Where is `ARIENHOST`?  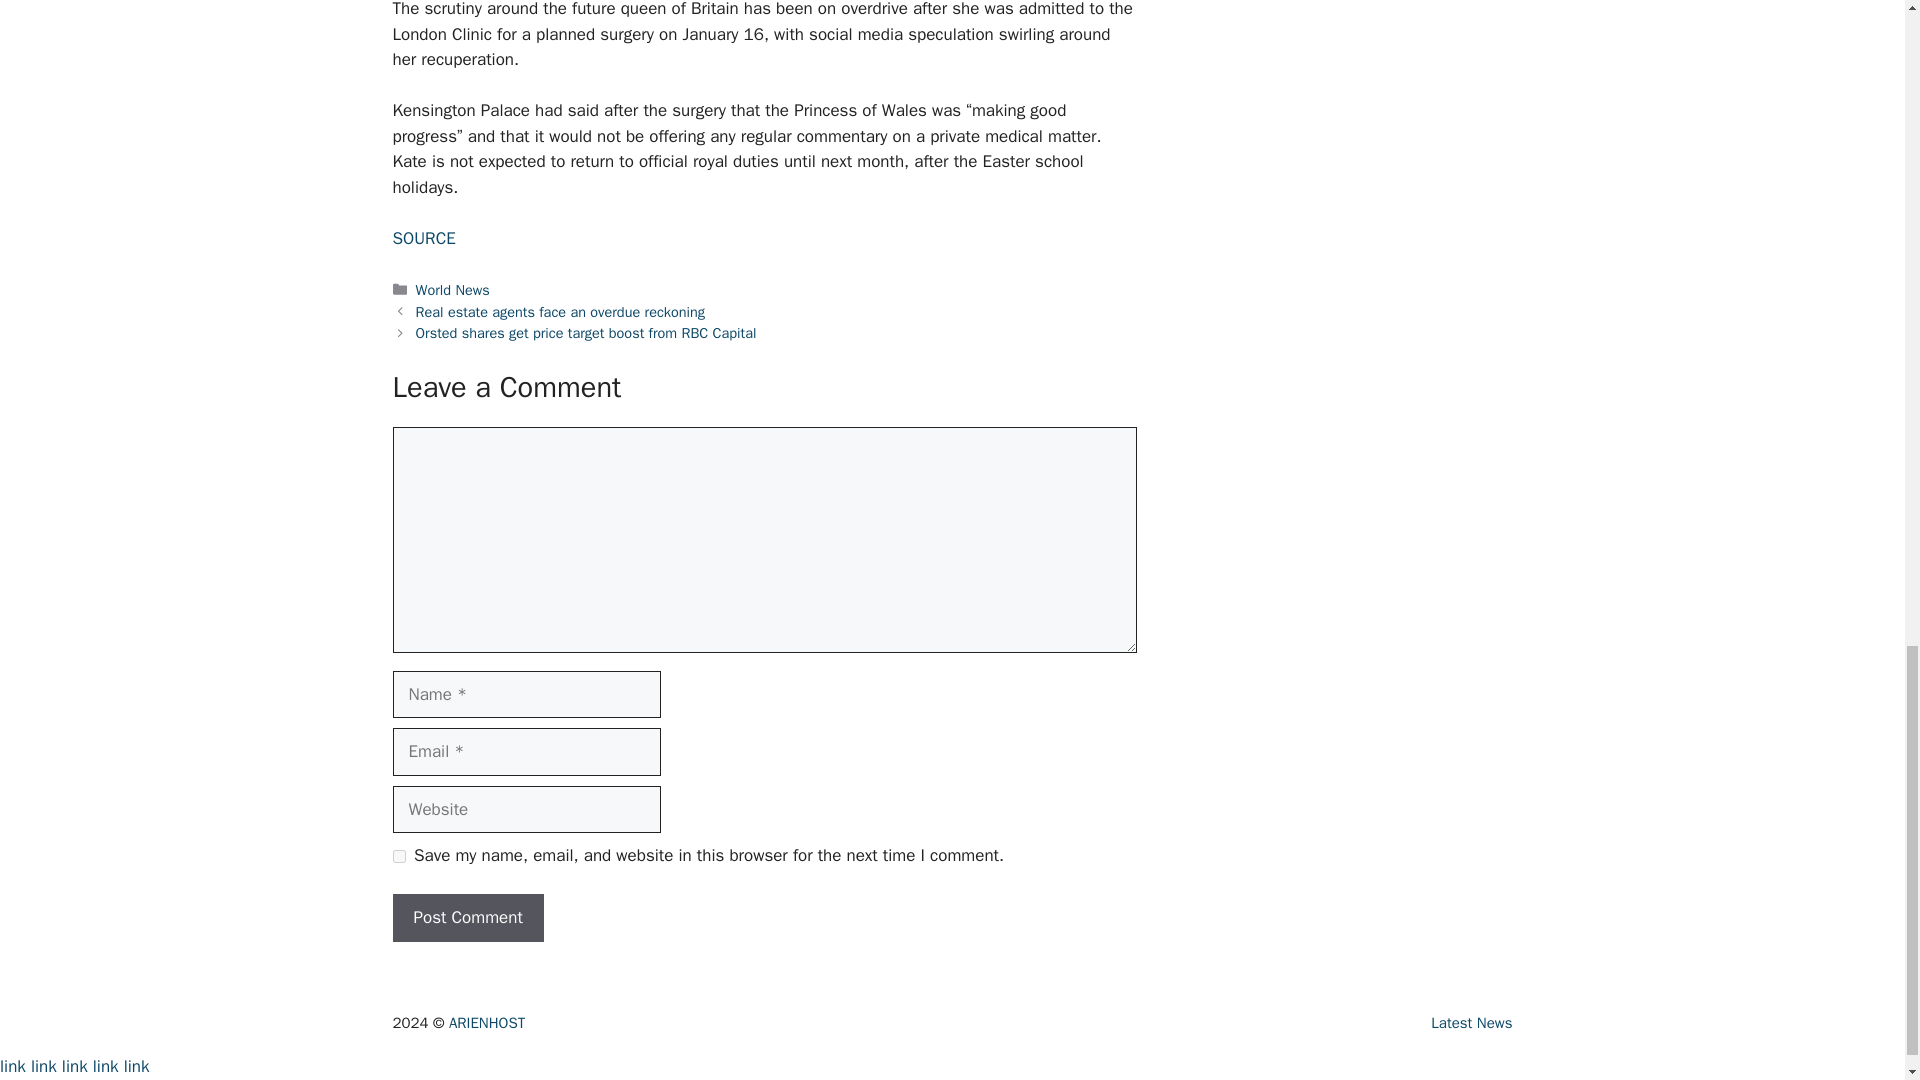 ARIENHOST is located at coordinates (486, 1023).